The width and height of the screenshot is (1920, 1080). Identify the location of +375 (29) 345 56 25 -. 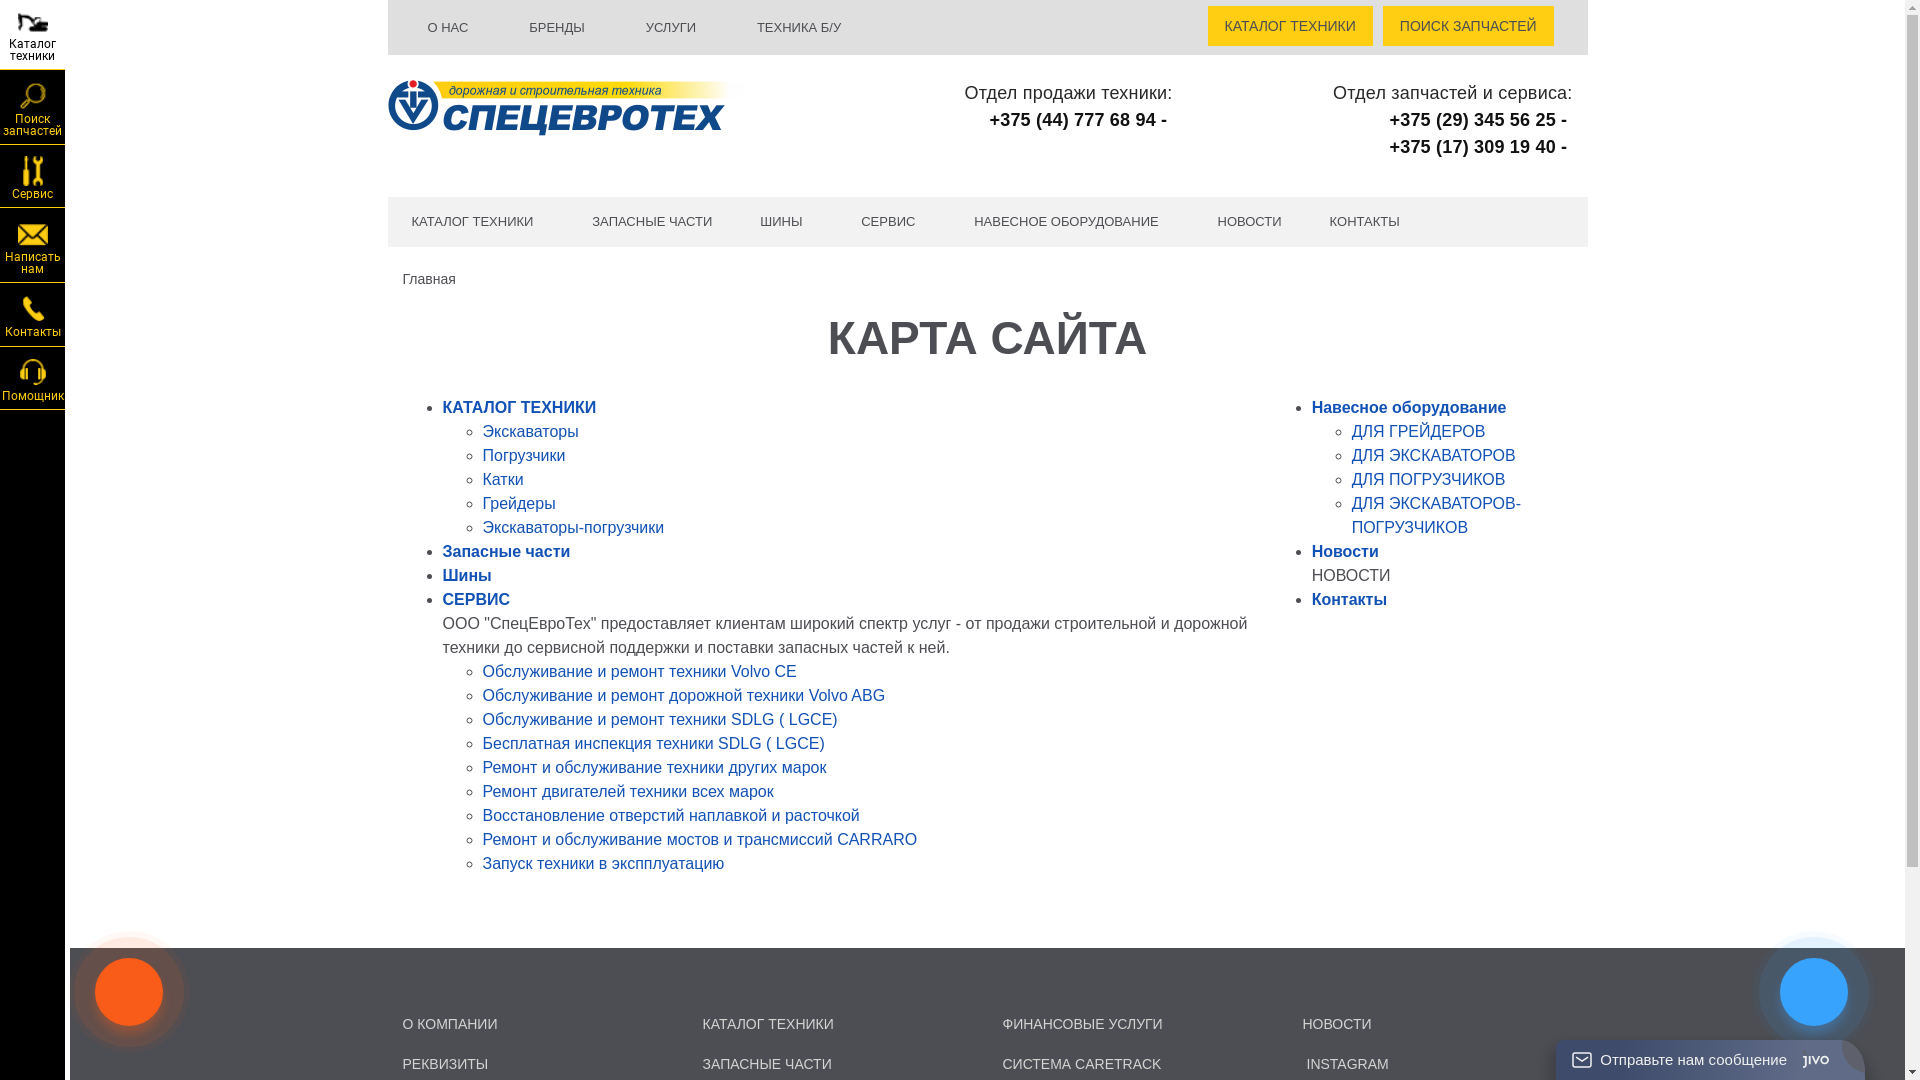
(1480, 120).